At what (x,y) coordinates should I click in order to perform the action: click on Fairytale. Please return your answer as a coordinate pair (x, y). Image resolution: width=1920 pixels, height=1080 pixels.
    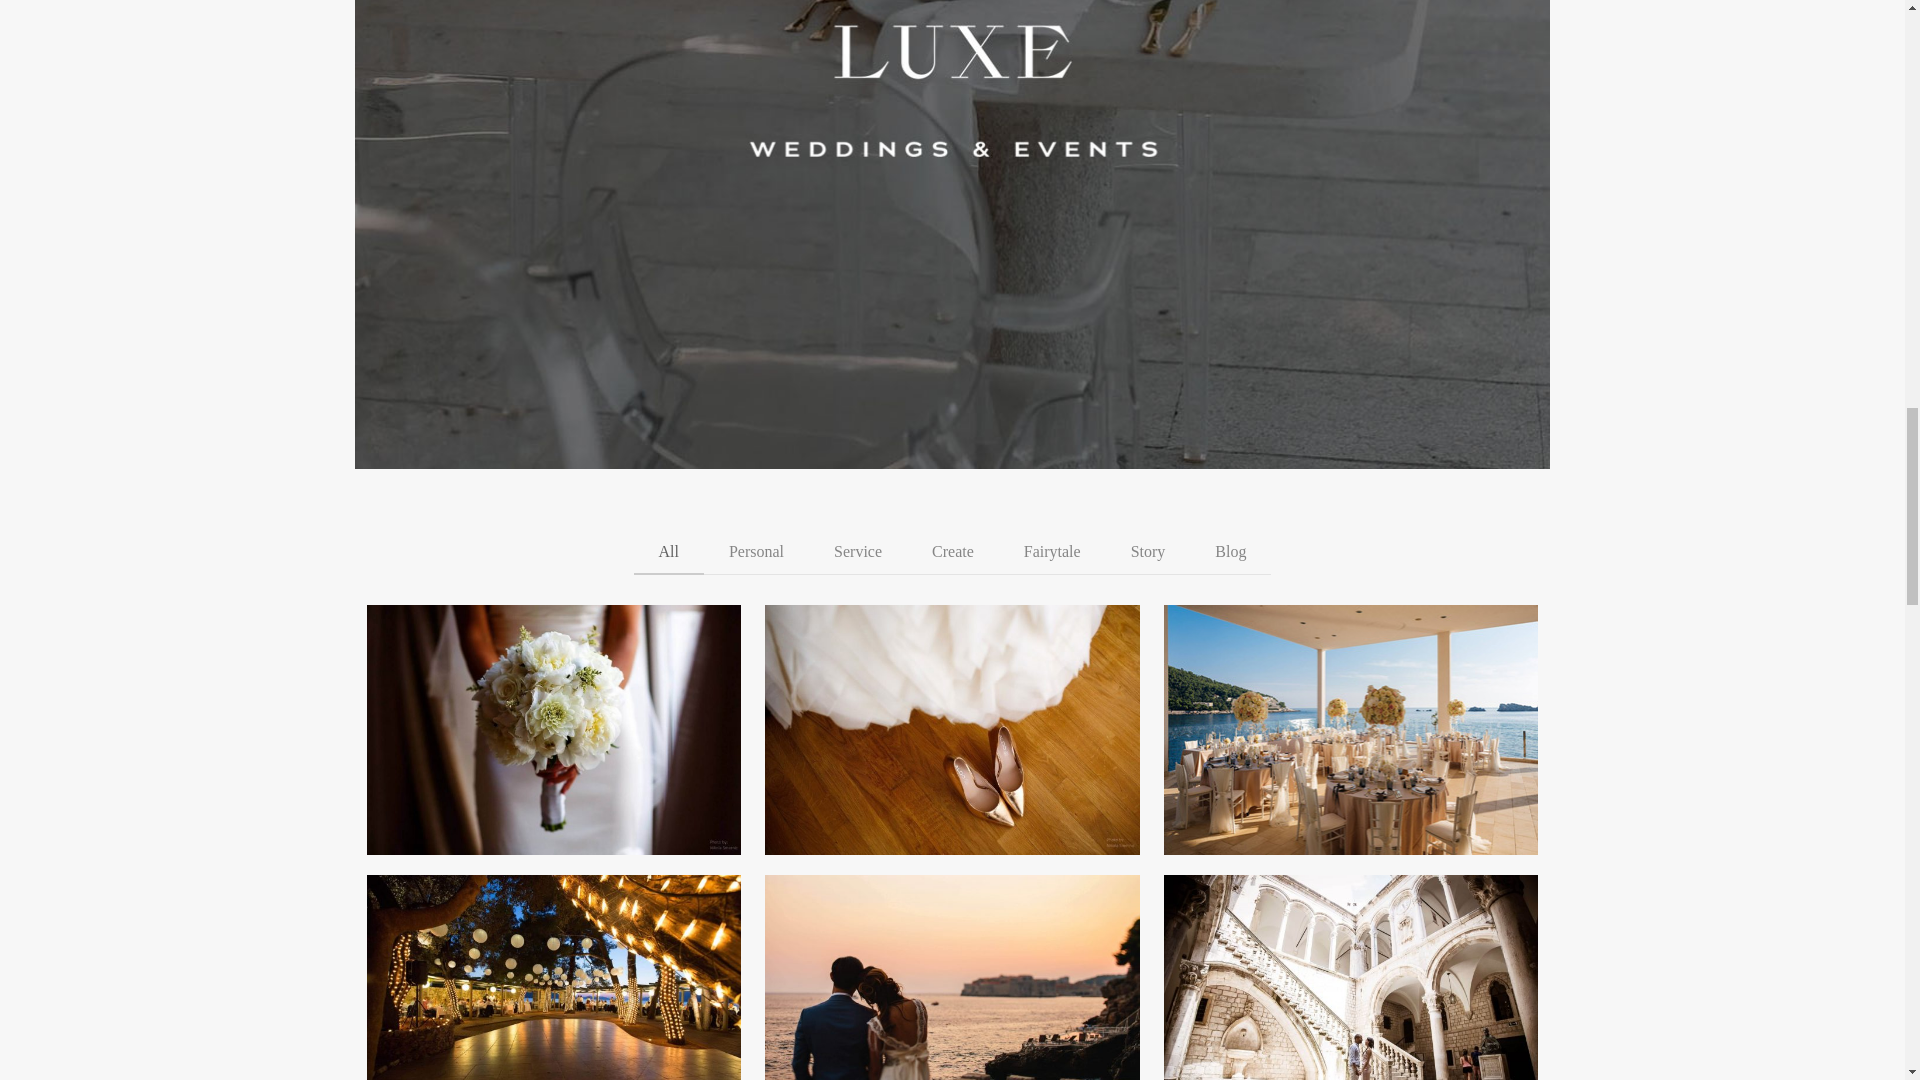
    Looking at the image, I should click on (1052, 552).